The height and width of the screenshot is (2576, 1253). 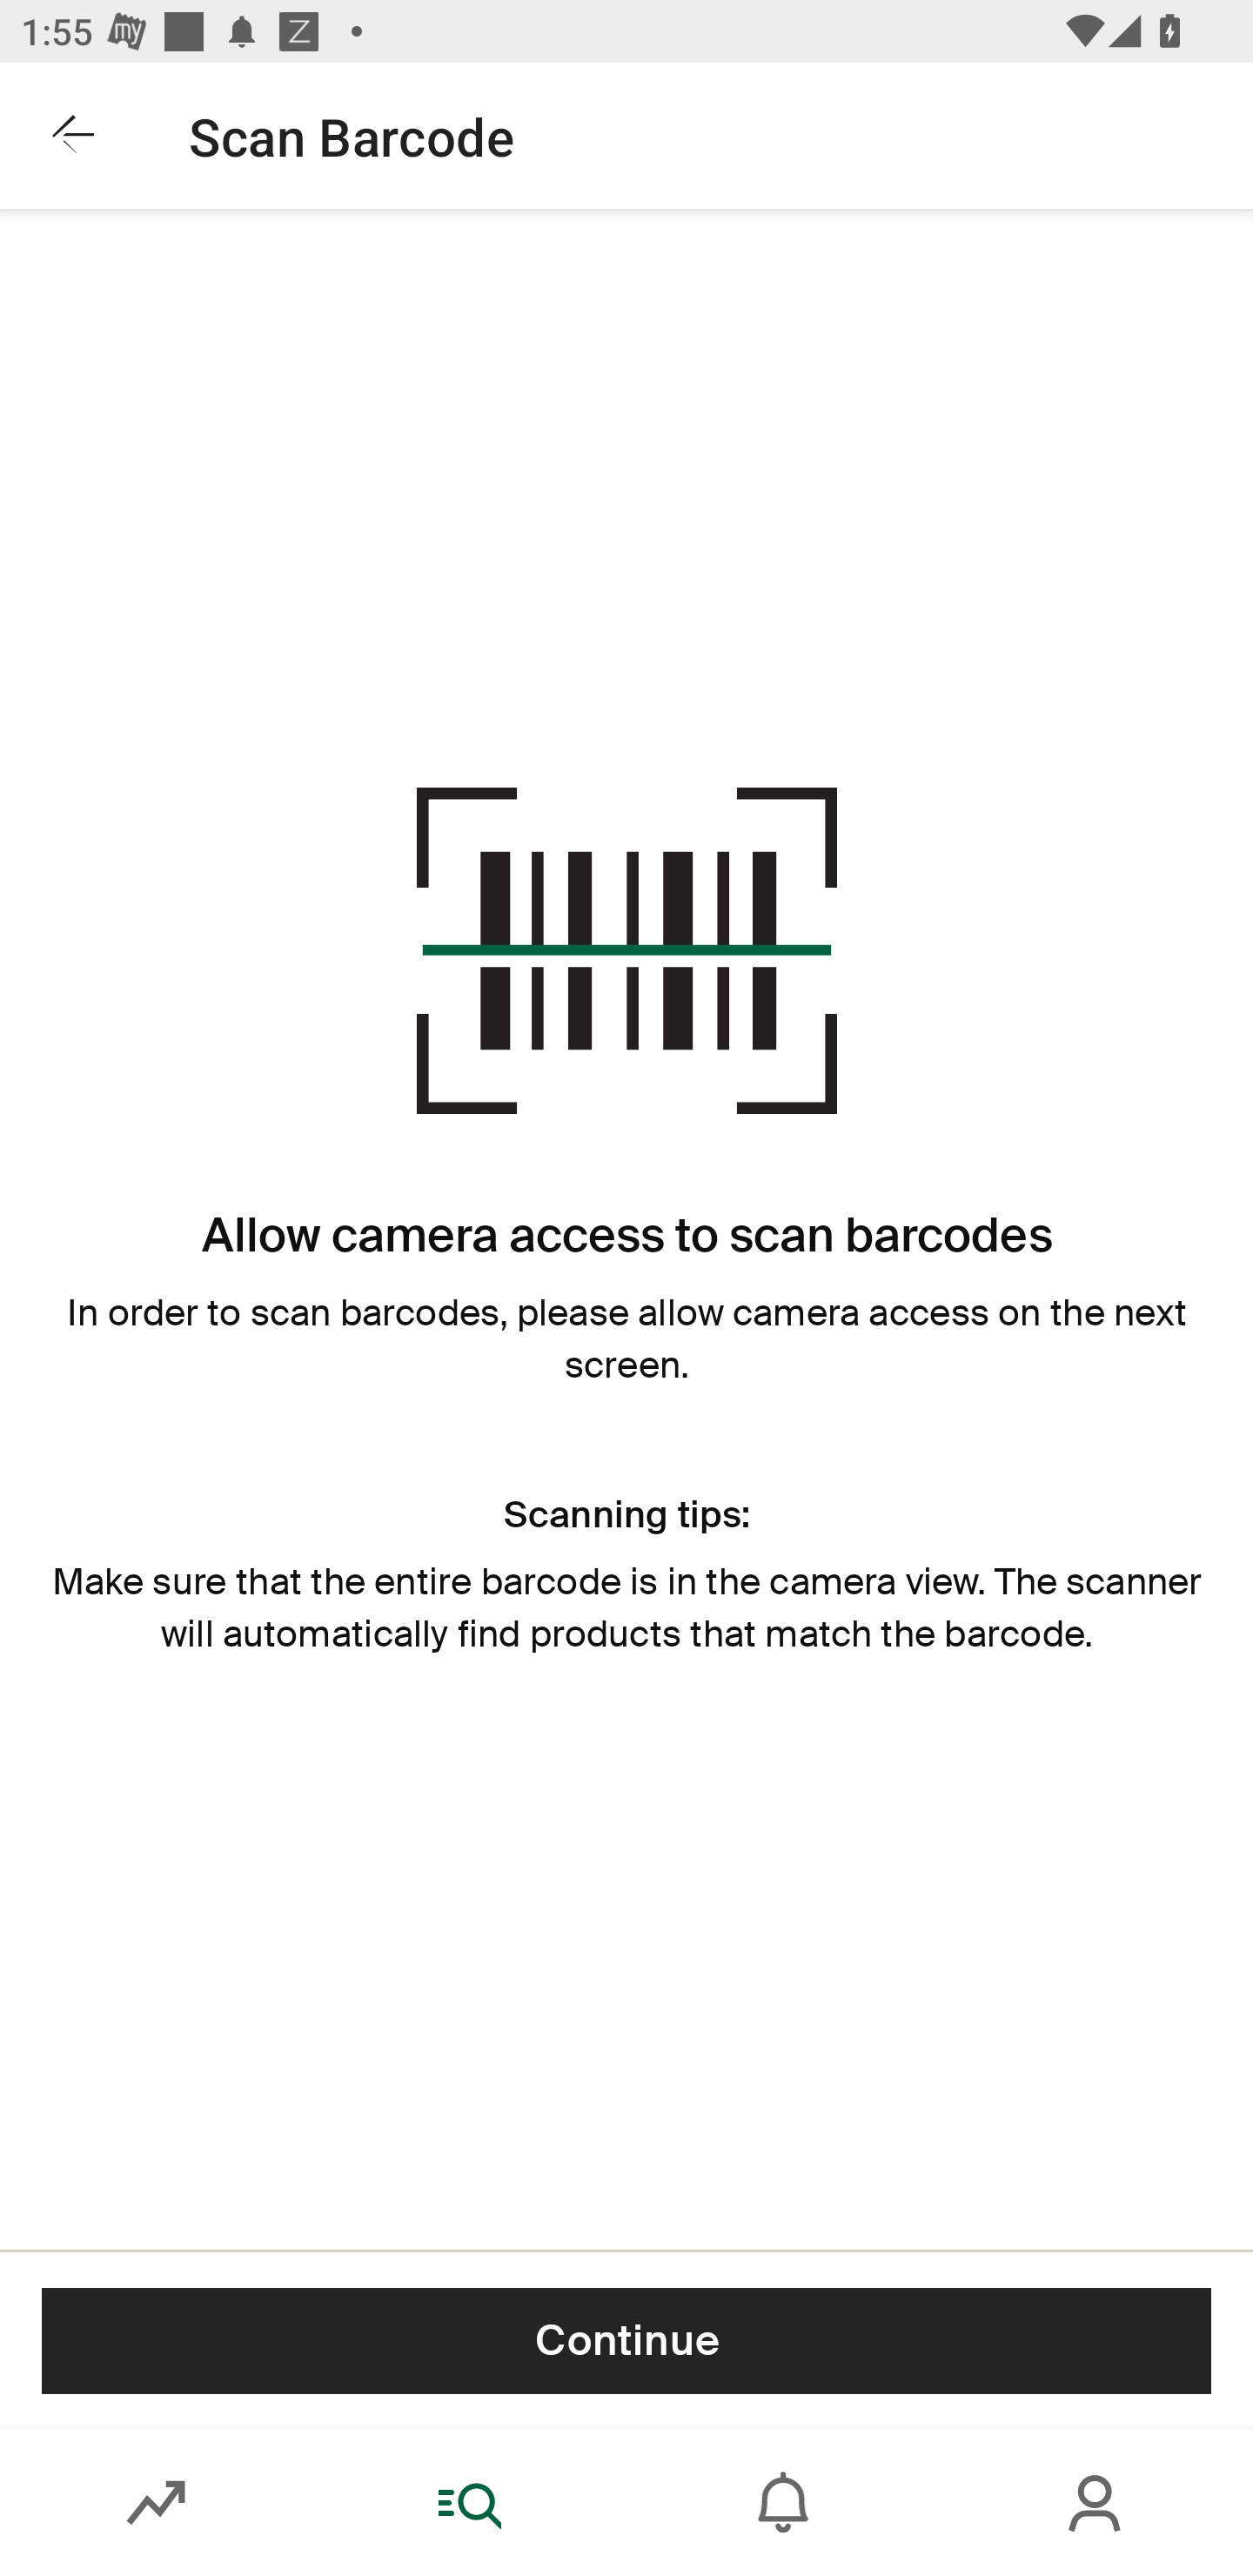 What do you see at coordinates (783, 2503) in the screenshot?
I see `Inbox` at bounding box center [783, 2503].